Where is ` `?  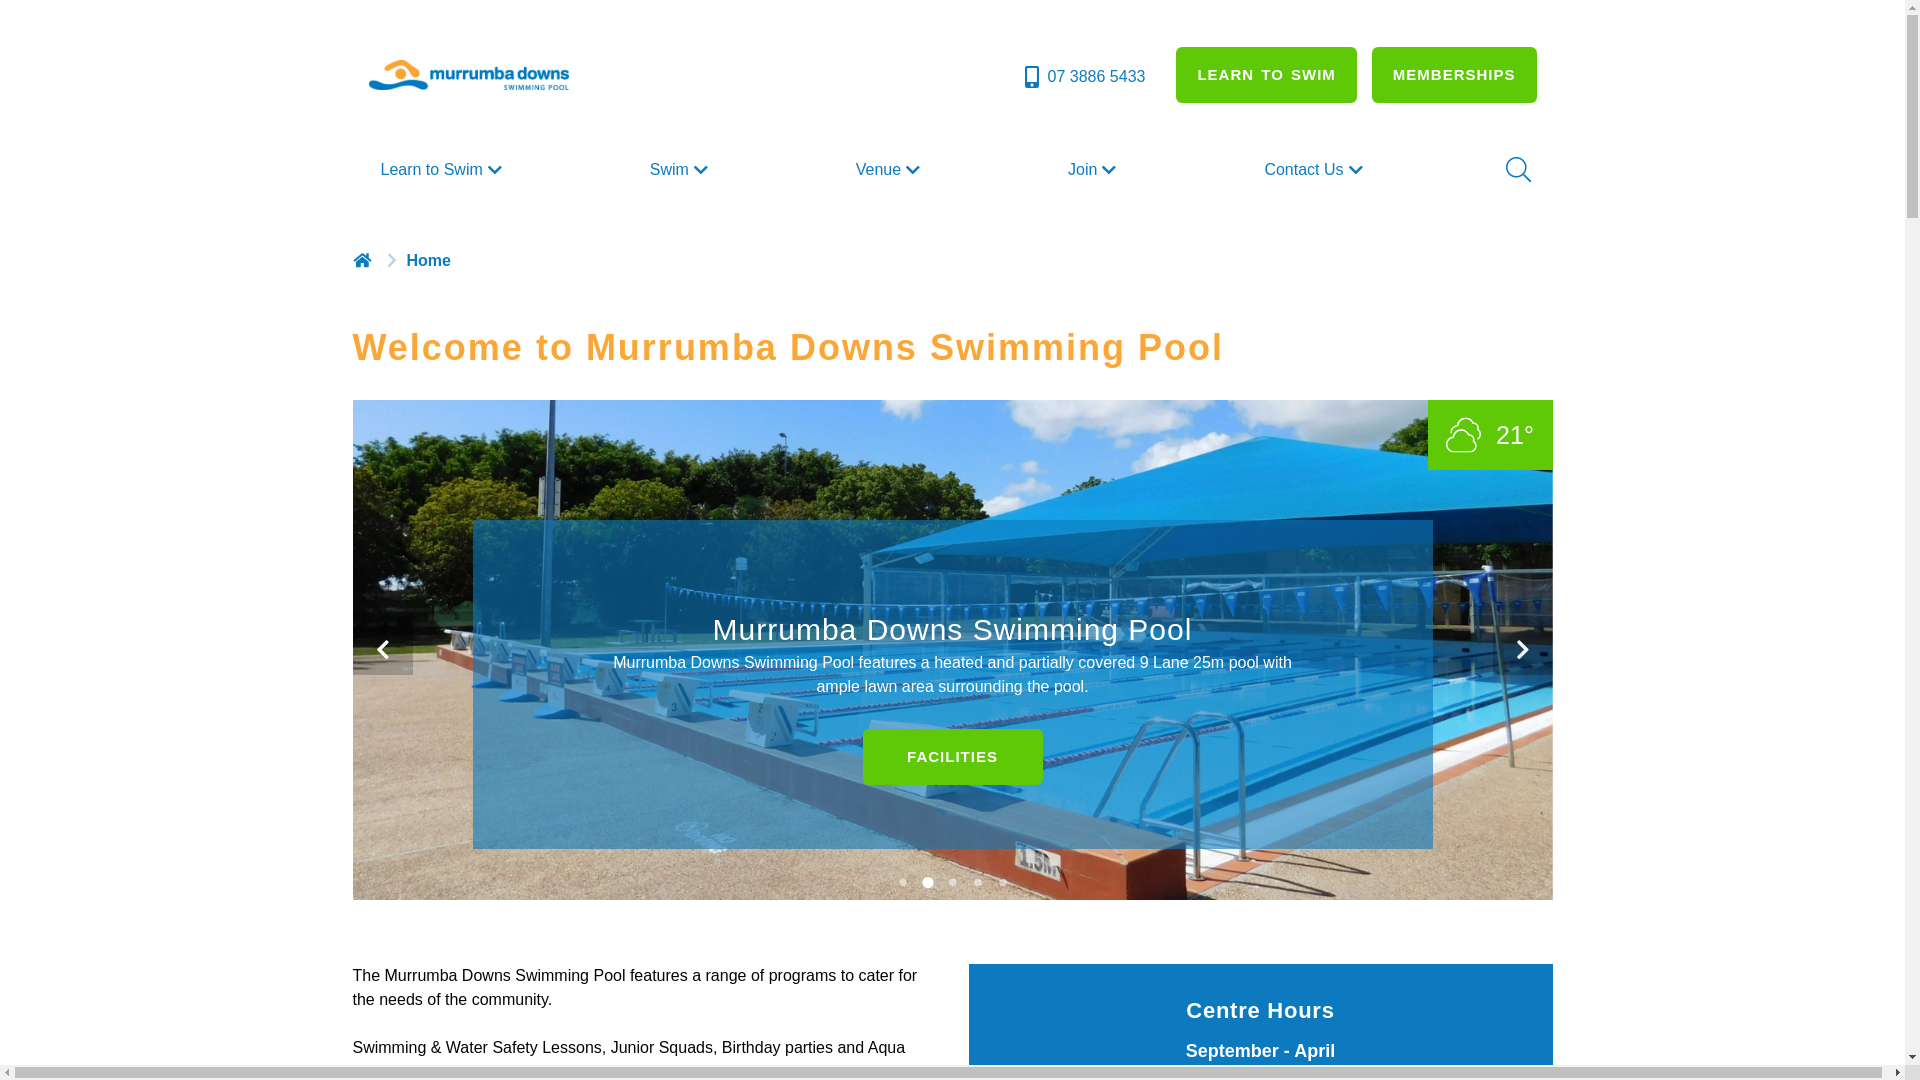
  is located at coordinates (364, 260).